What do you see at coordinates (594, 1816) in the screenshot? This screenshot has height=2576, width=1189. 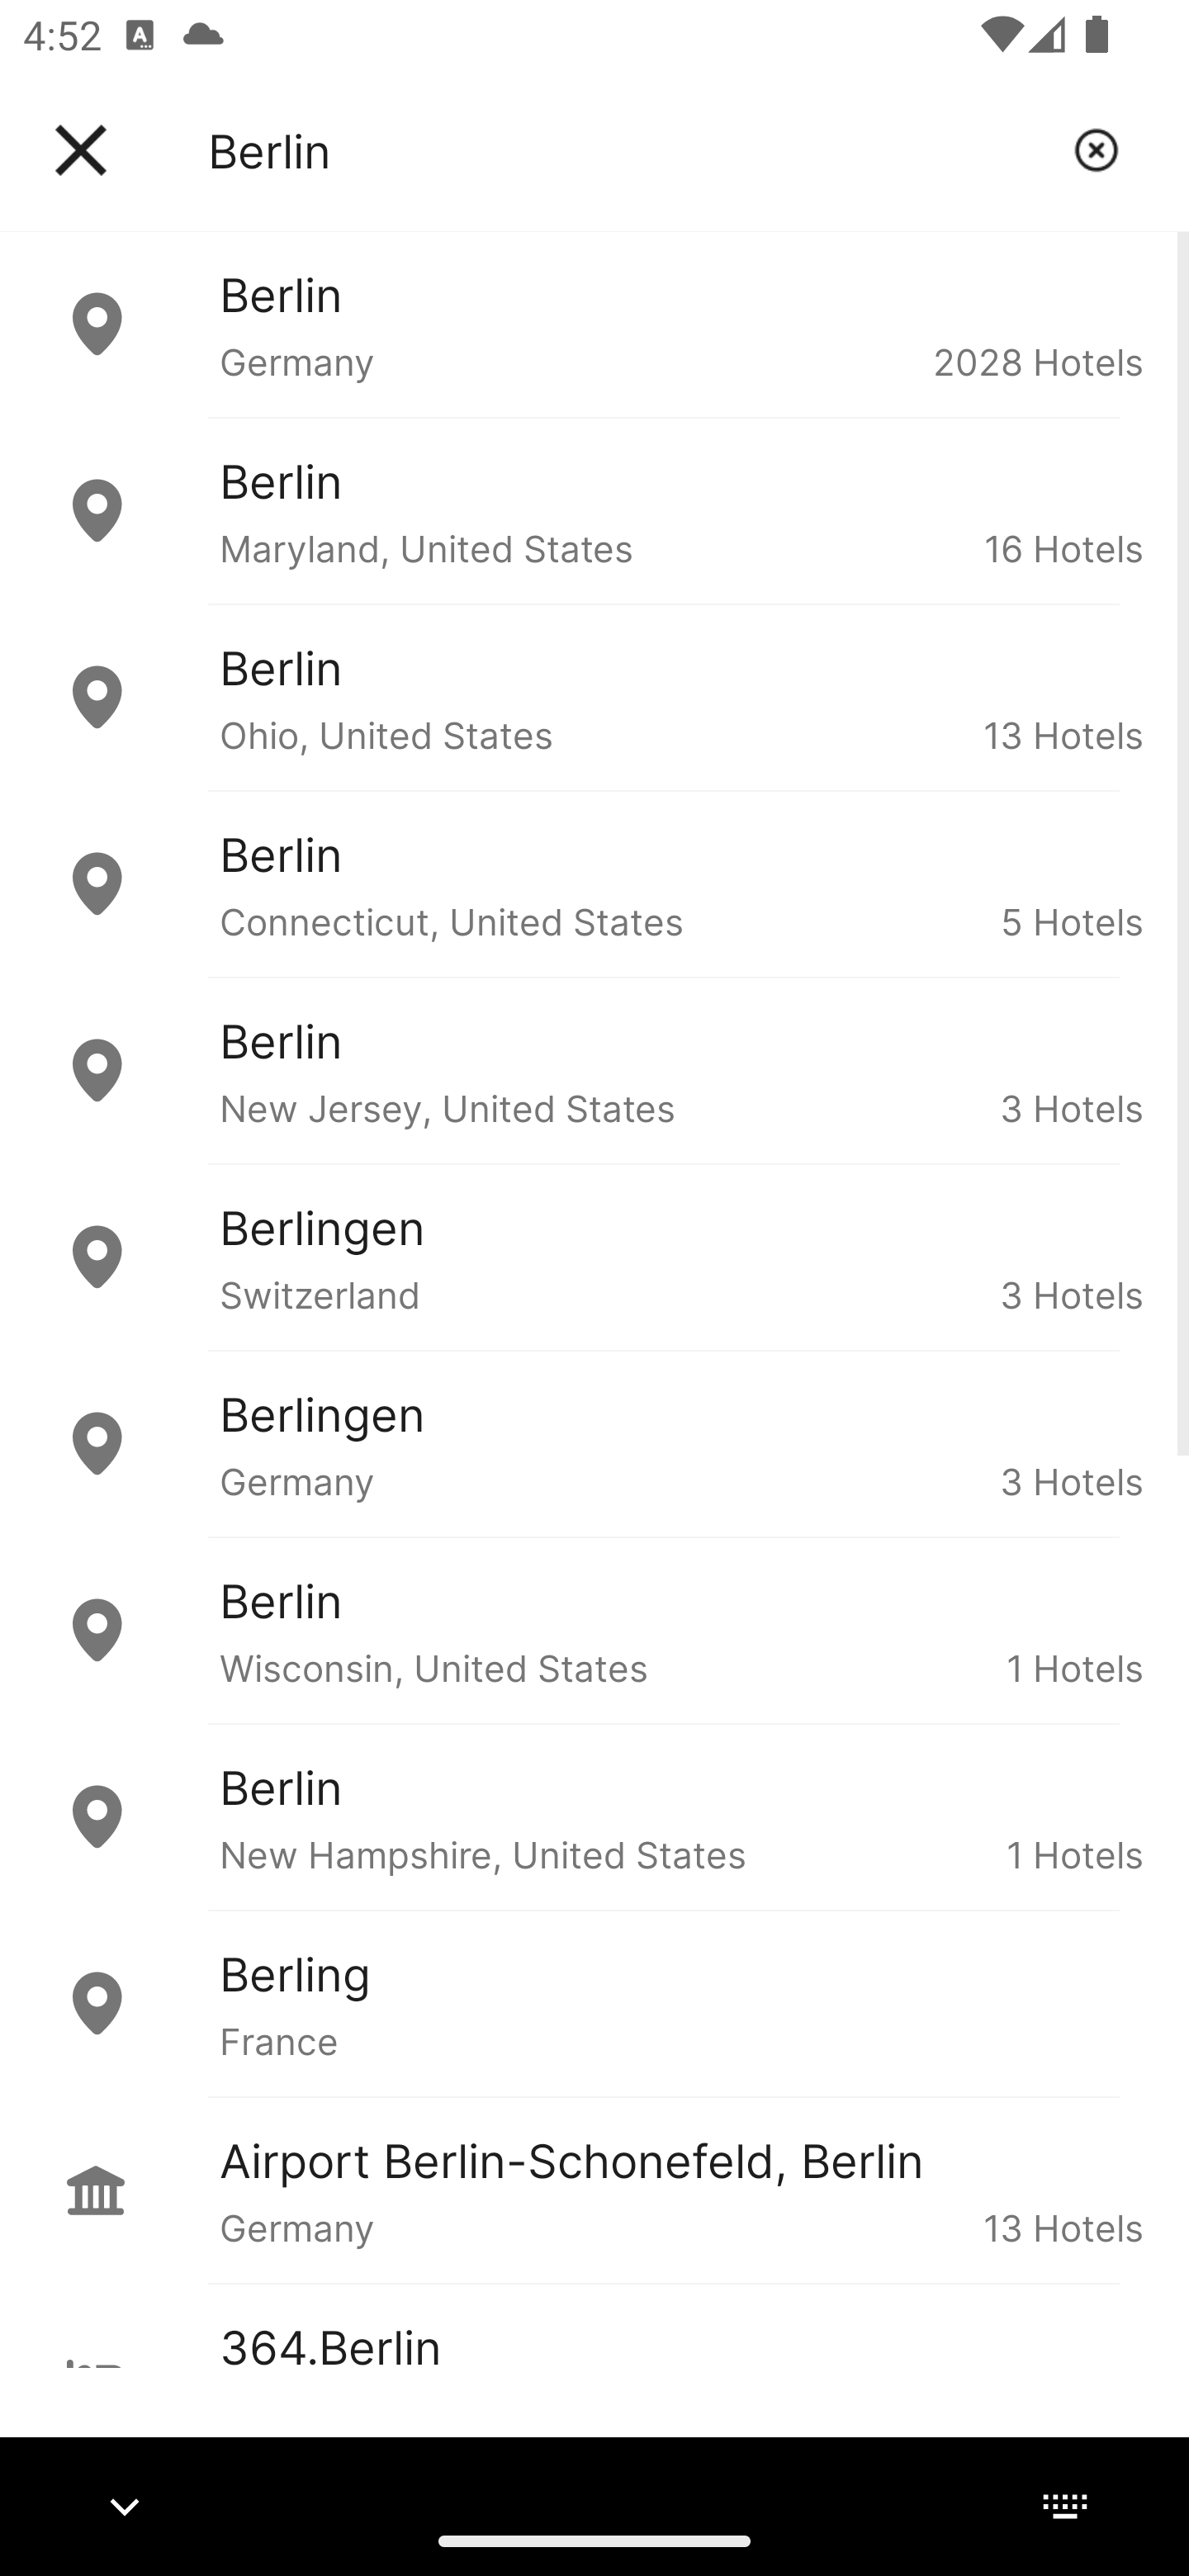 I see `Berlin New Hampshire, United States 1 Hotels` at bounding box center [594, 1816].